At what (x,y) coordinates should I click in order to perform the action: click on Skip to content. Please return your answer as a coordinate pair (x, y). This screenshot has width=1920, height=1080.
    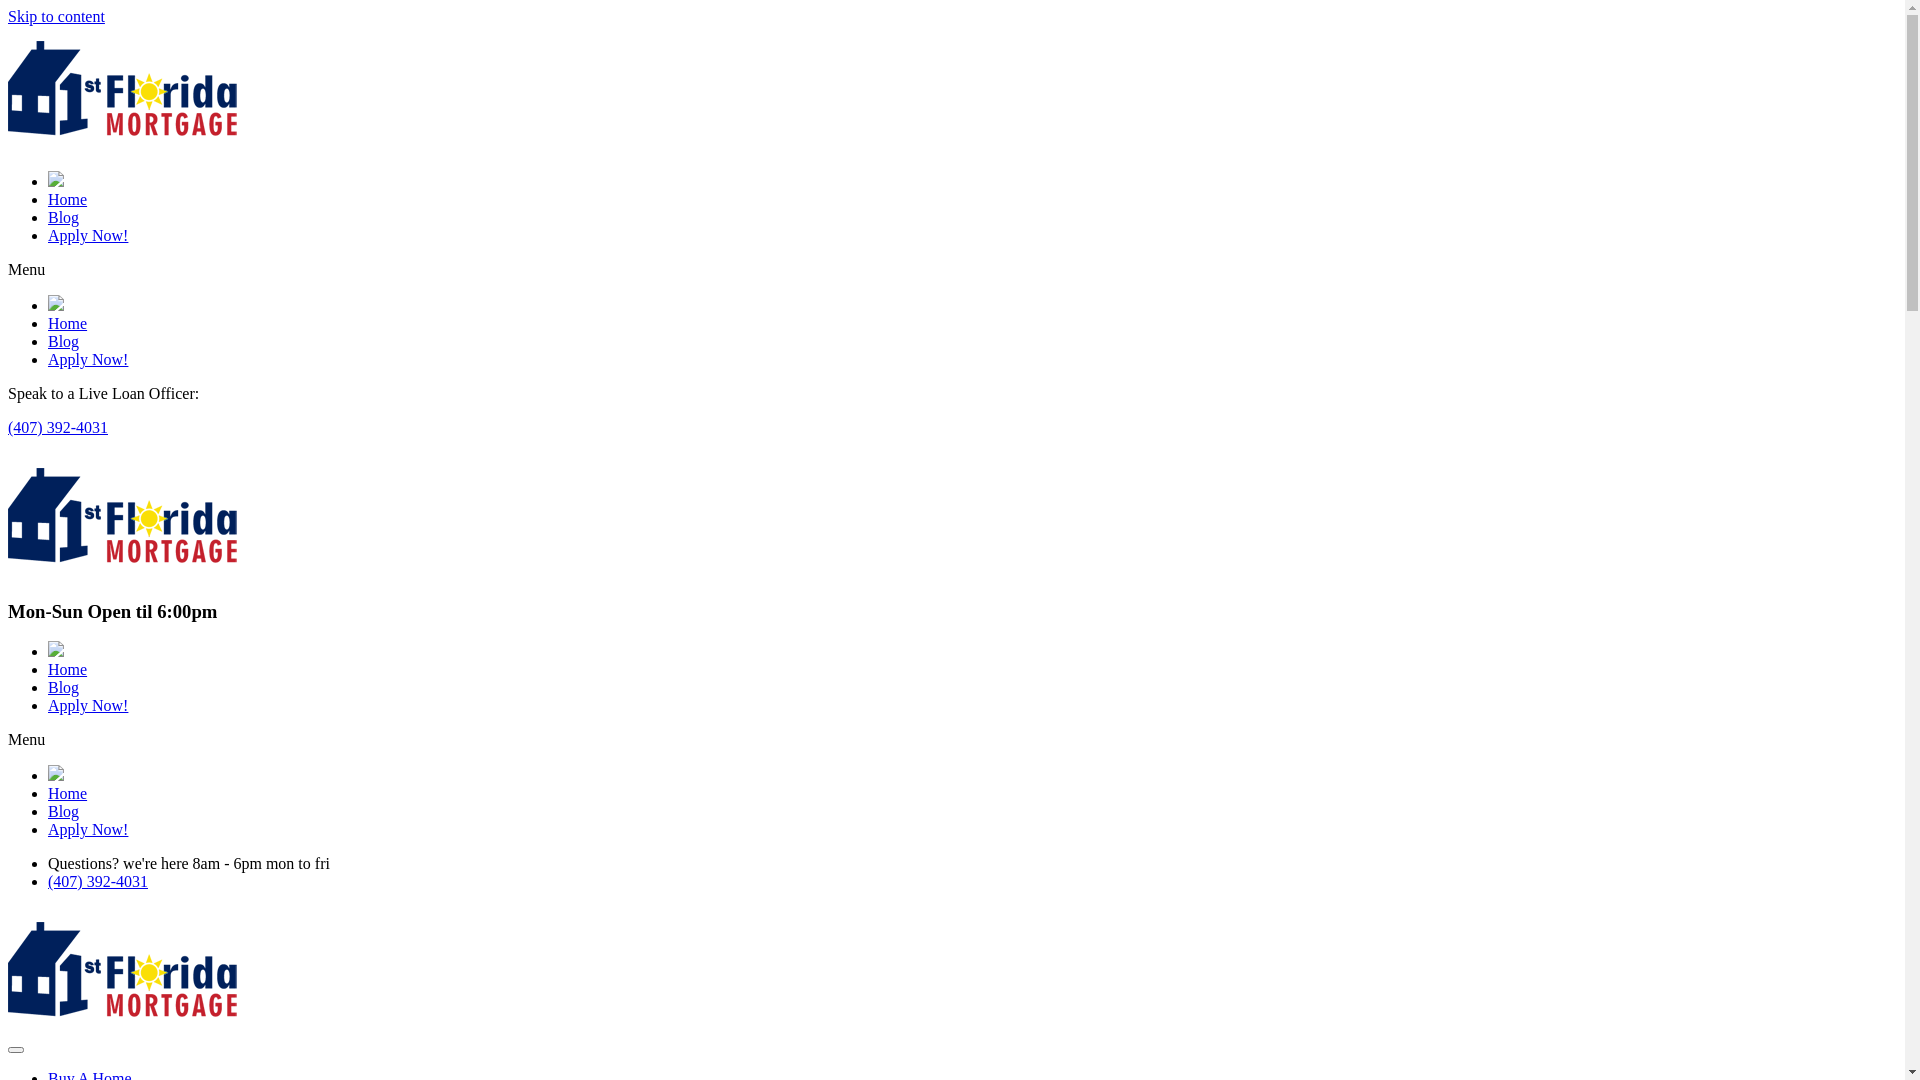
    Looking at the image, I should click on (56, 16).